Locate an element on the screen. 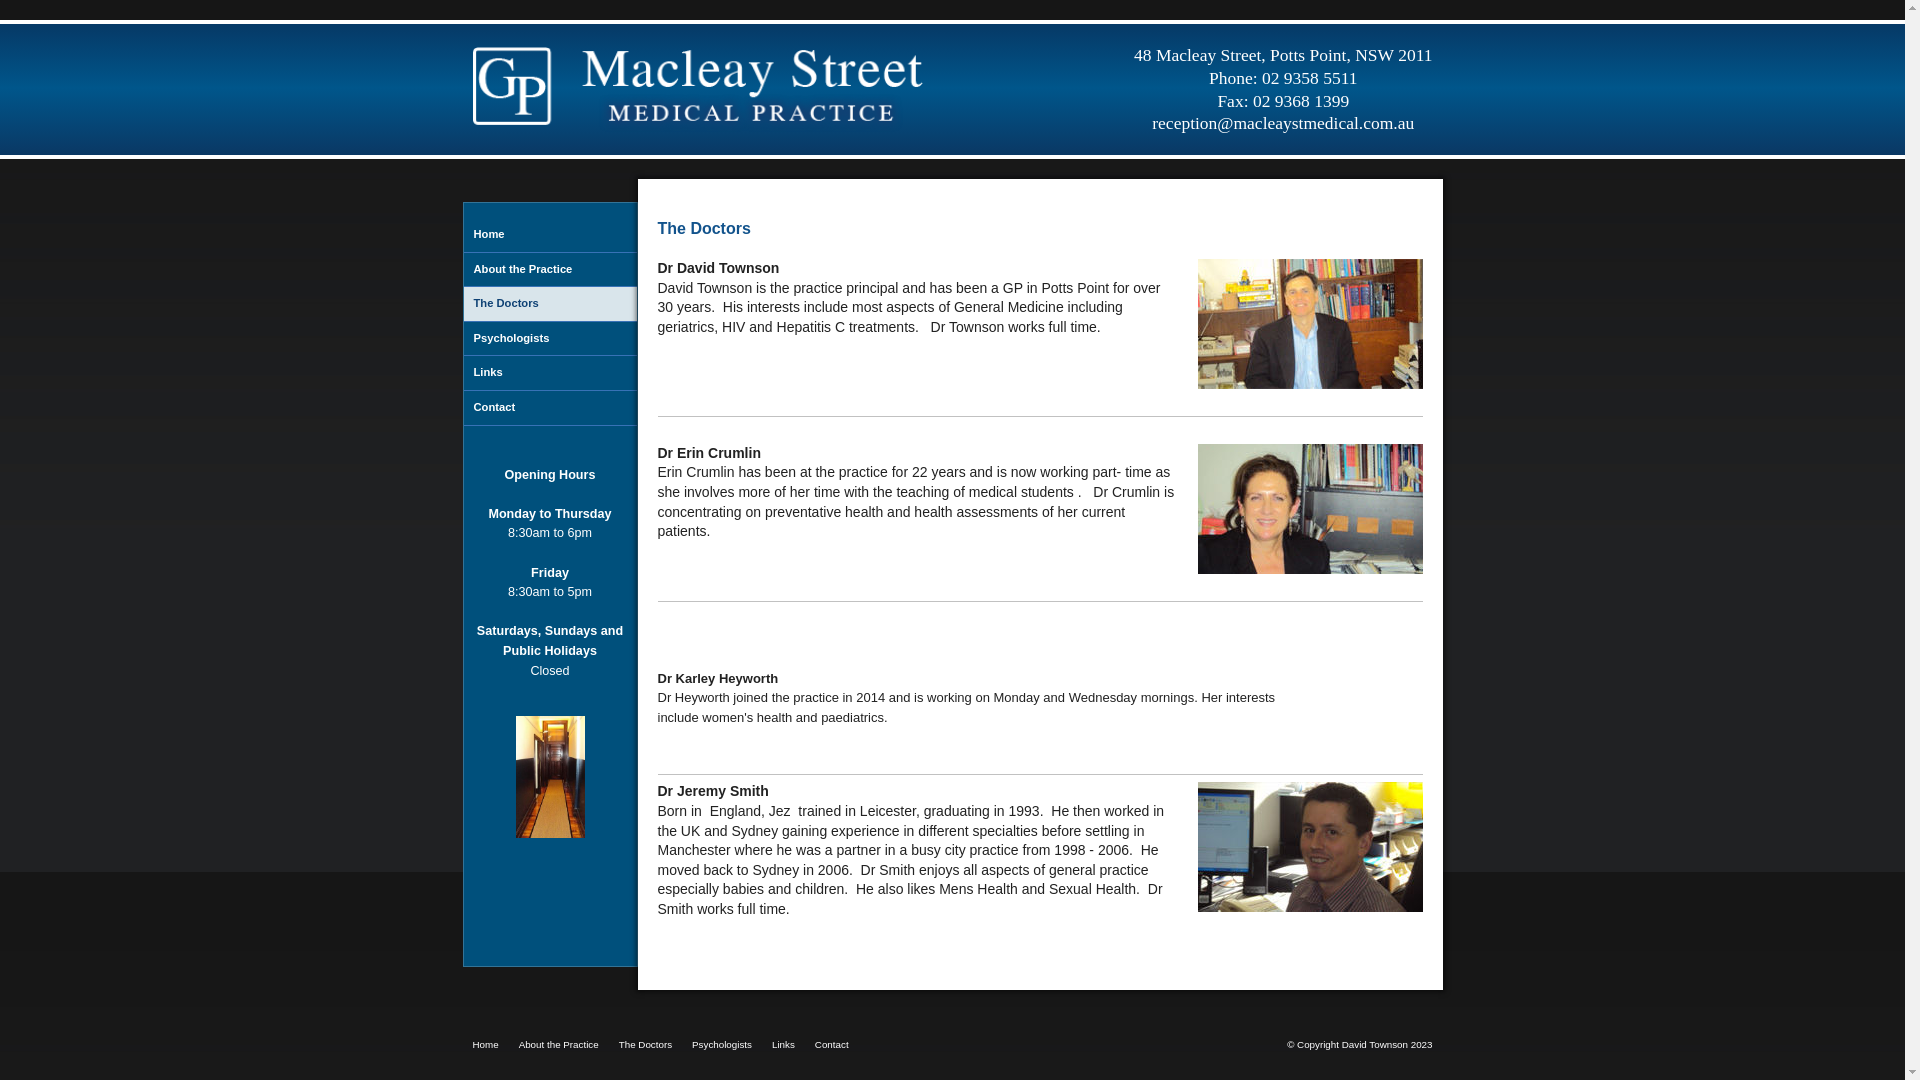  Links is located at coordinates (550, 374).